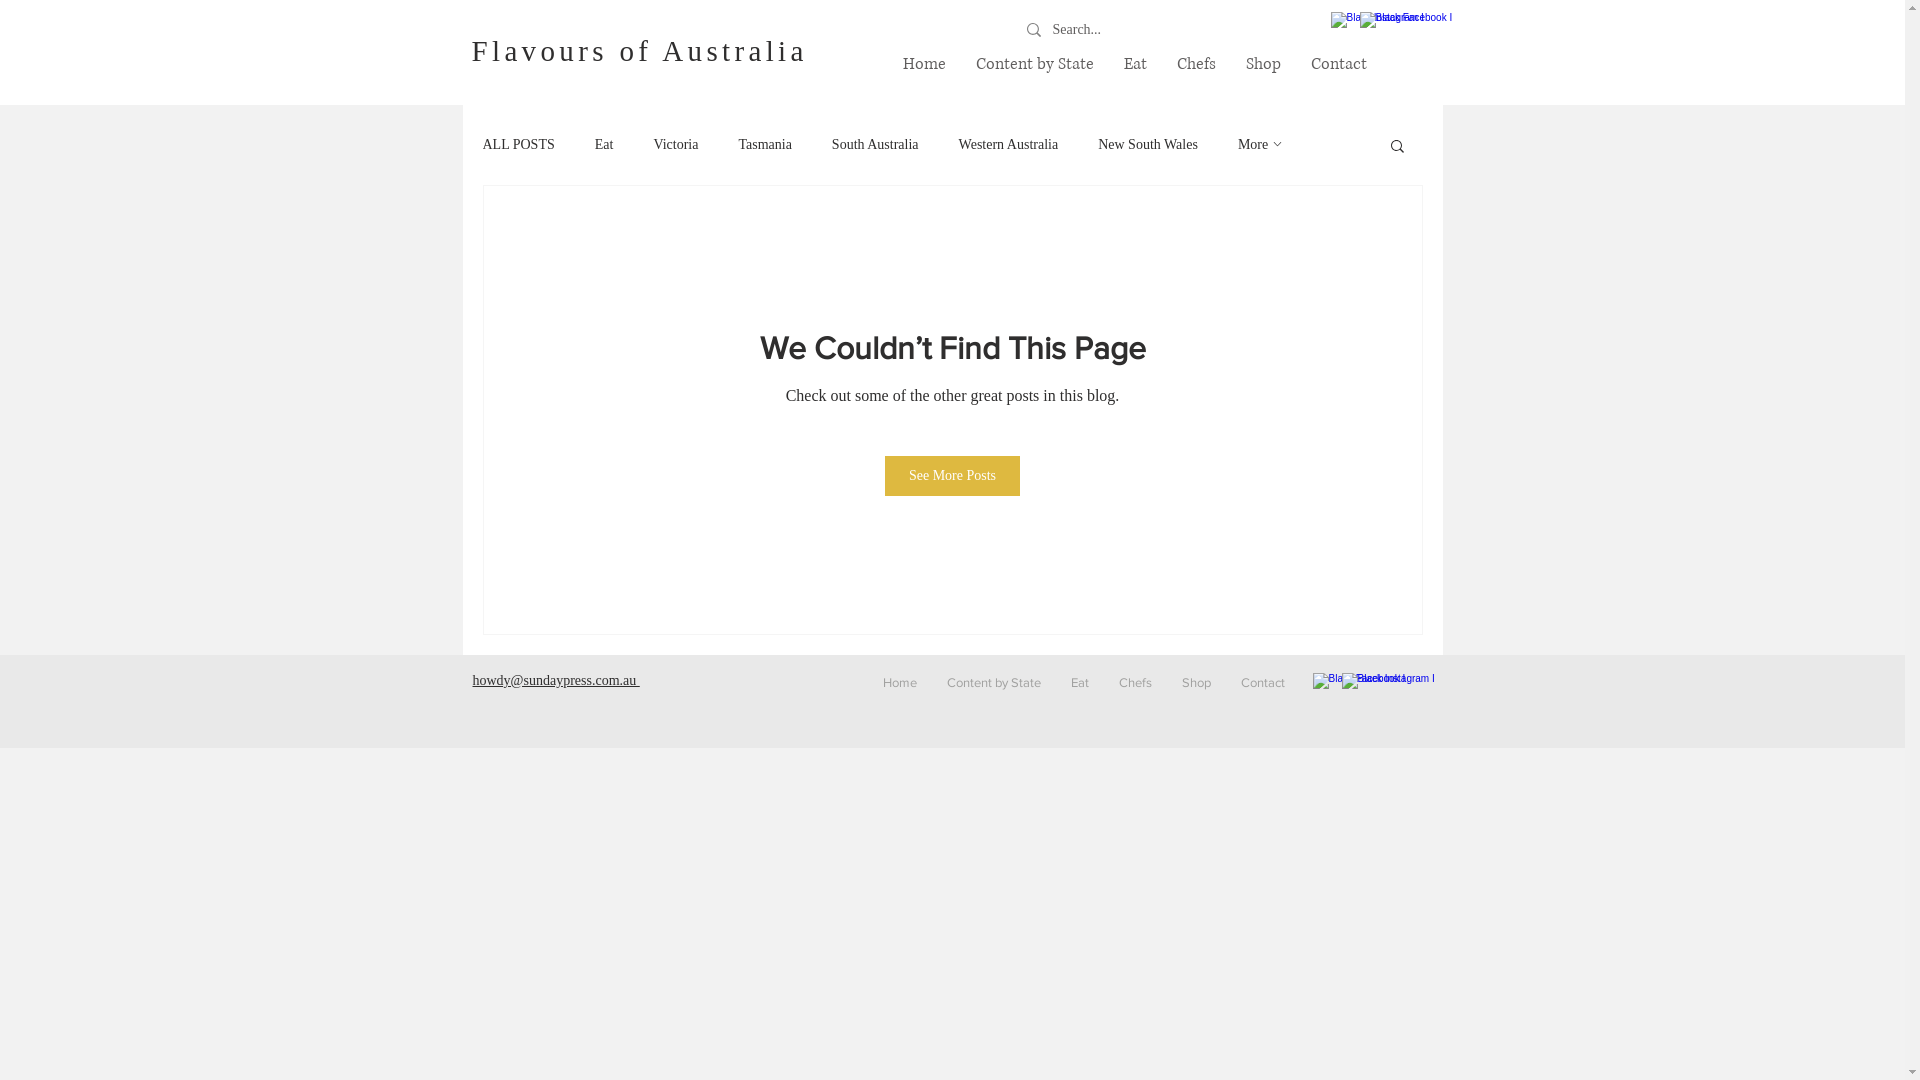 The height and width of the screenshot is (1080, 1920). Describe the element at coordinates (676, 145) in the screenshot. I see `Victoria` at that location.